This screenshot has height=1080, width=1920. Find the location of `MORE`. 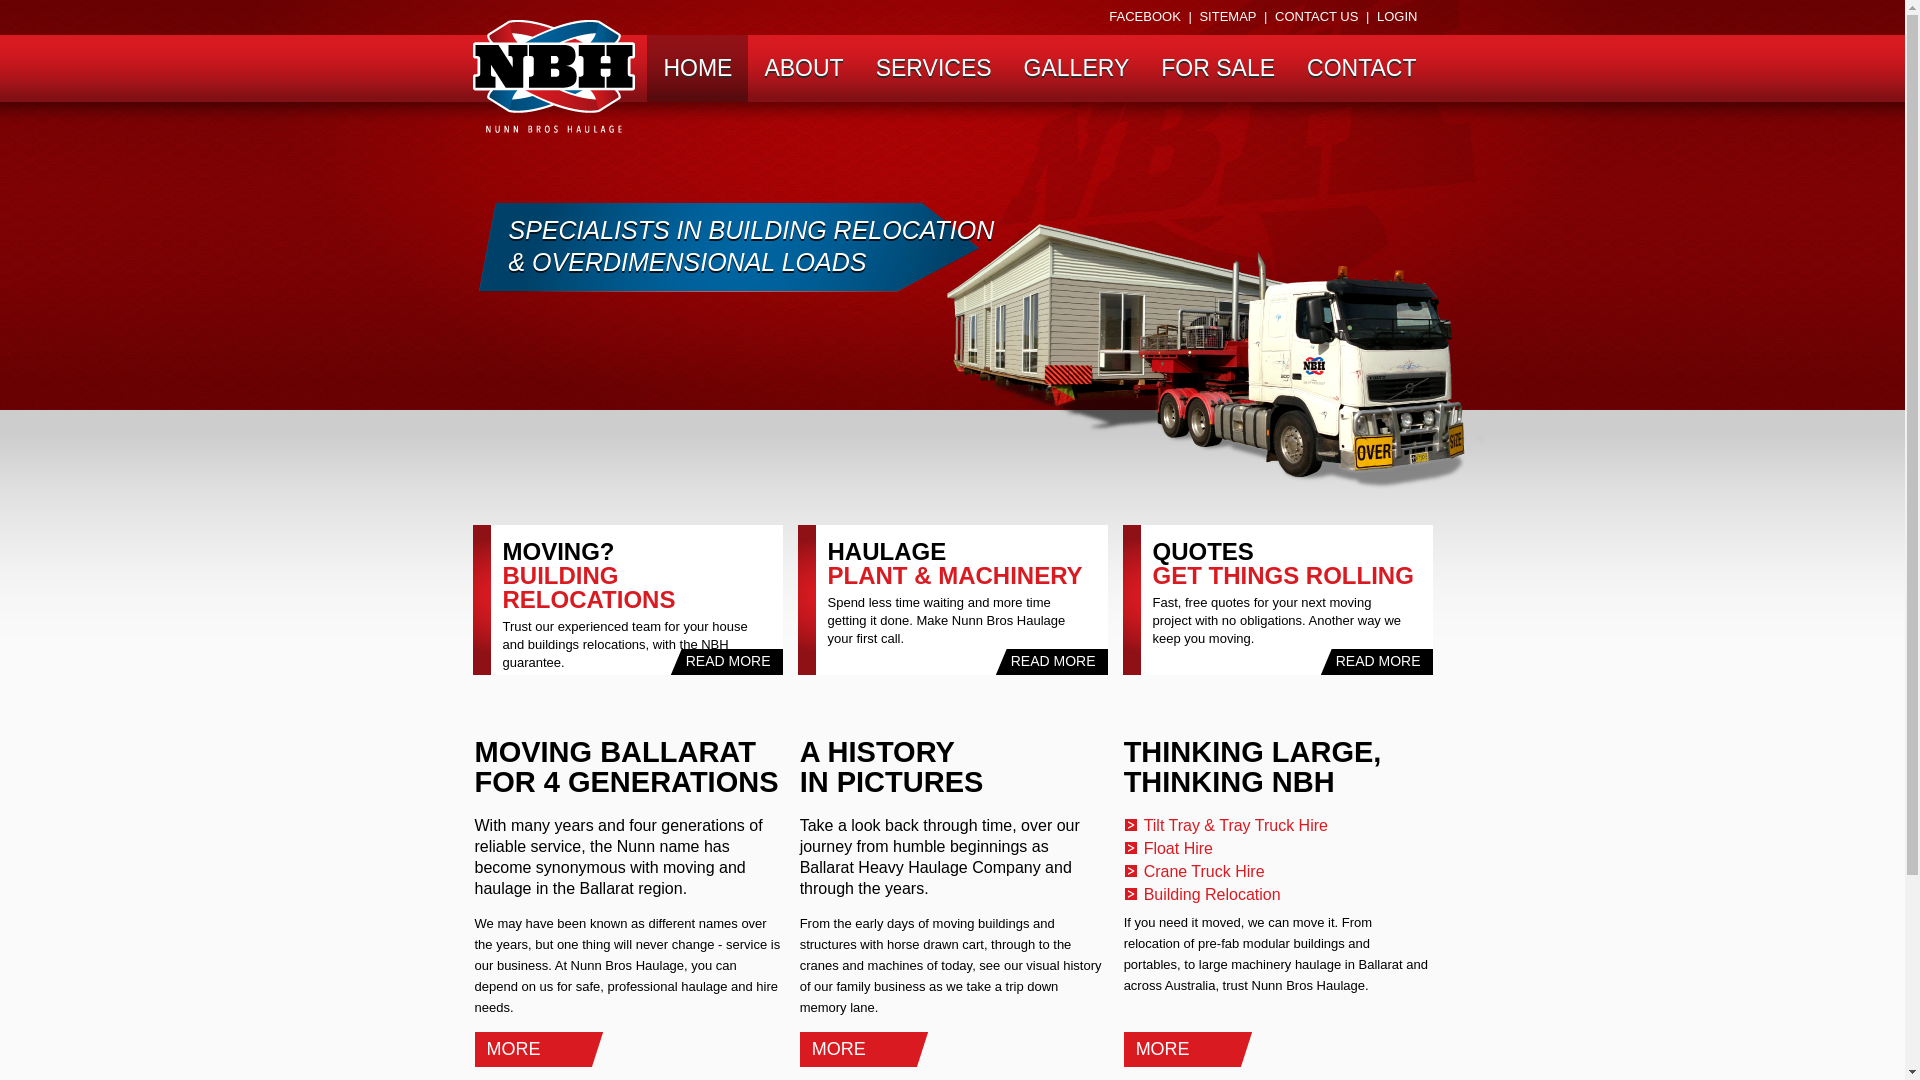

MORE is located at coordinates (870, 1050).